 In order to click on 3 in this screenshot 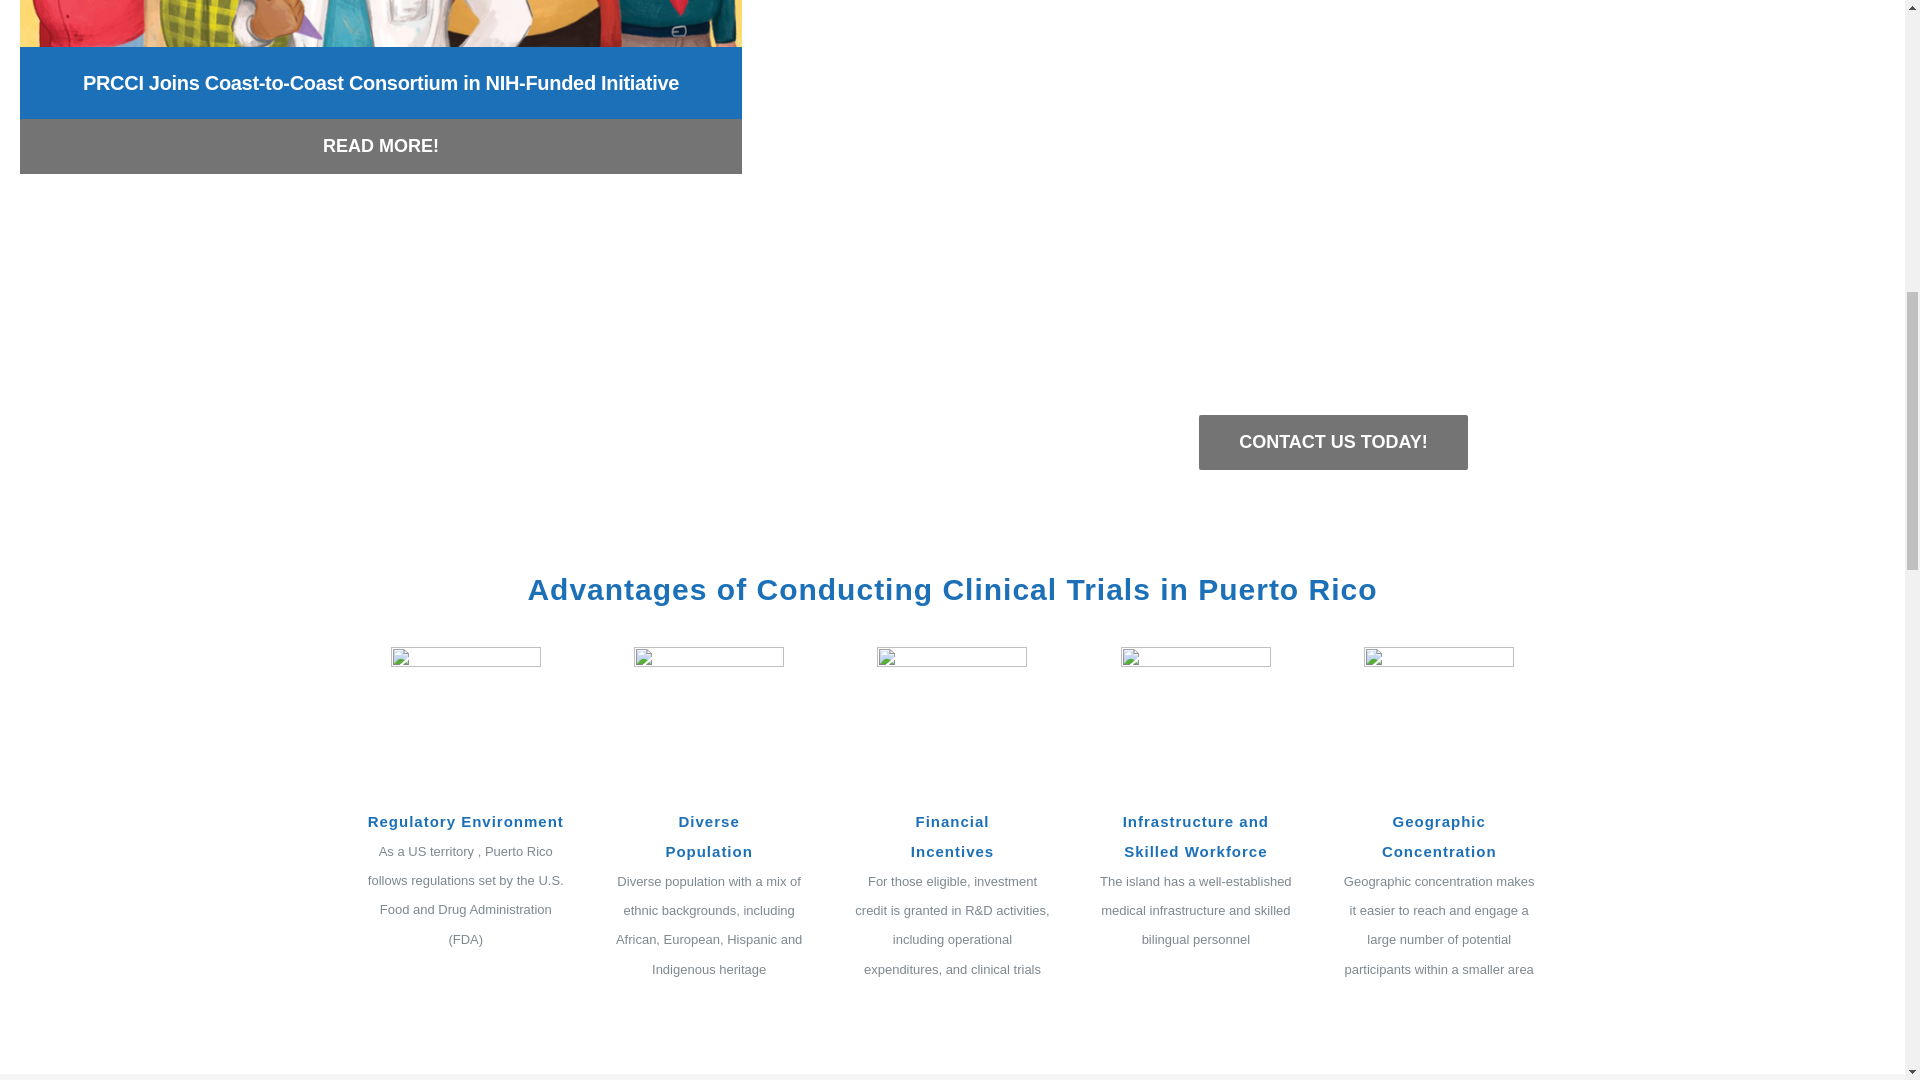, I will do `click(952, 722)`.